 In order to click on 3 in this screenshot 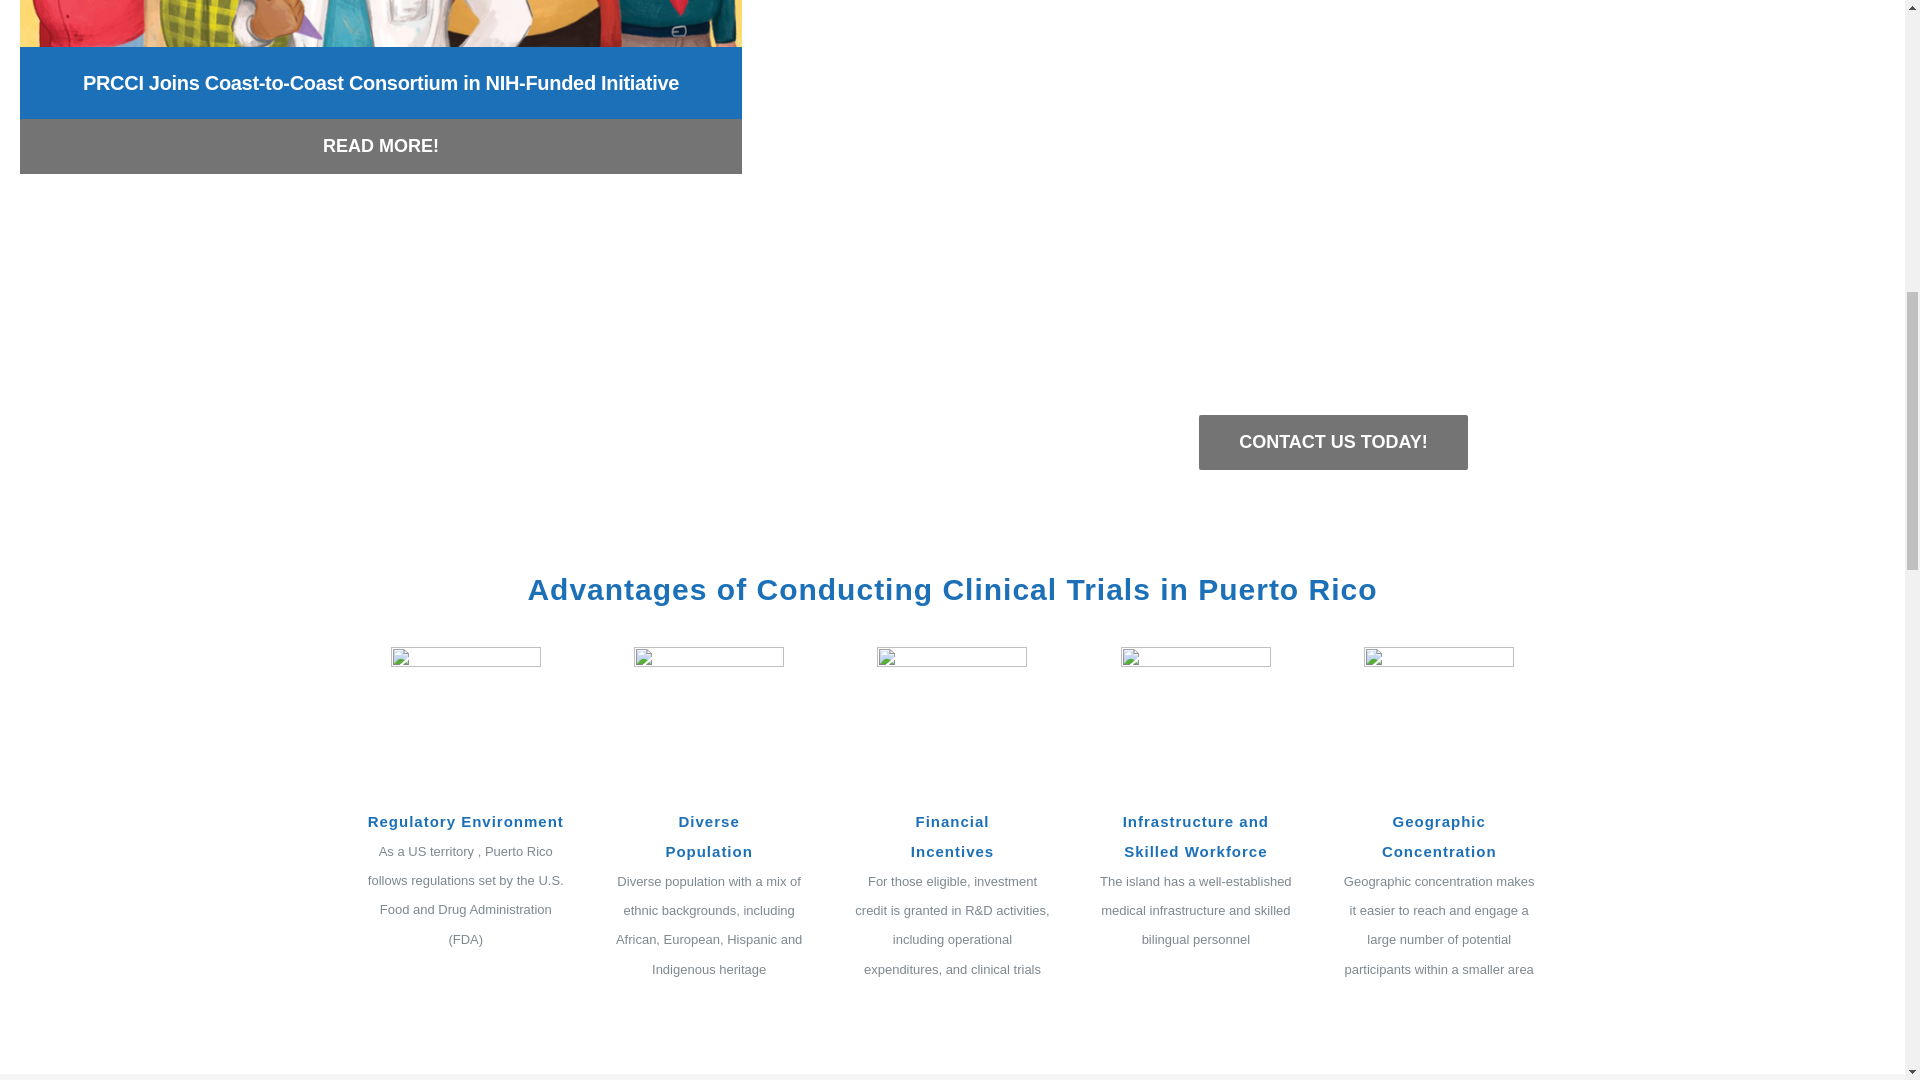, I will do `click(952, 722)`.